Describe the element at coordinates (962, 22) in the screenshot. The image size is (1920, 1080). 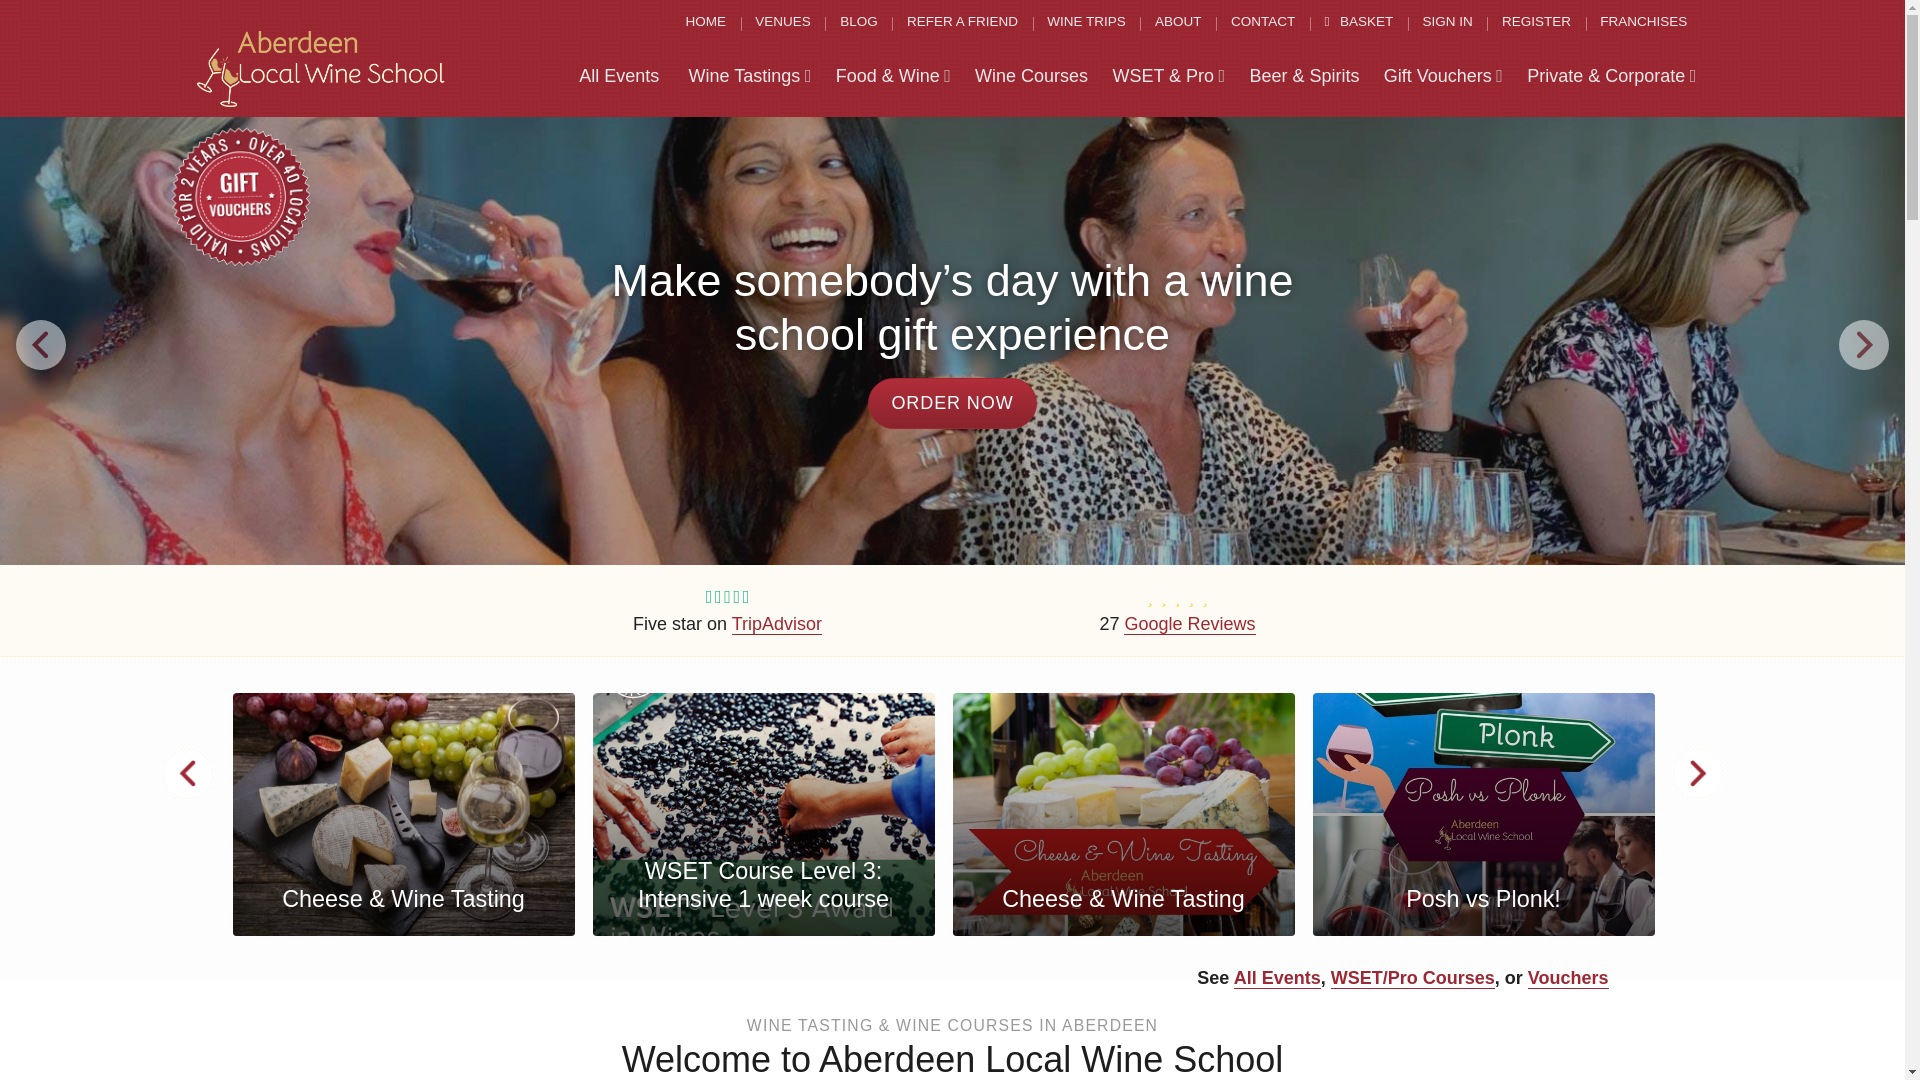
I see `REFER A FRIEND` at that location.